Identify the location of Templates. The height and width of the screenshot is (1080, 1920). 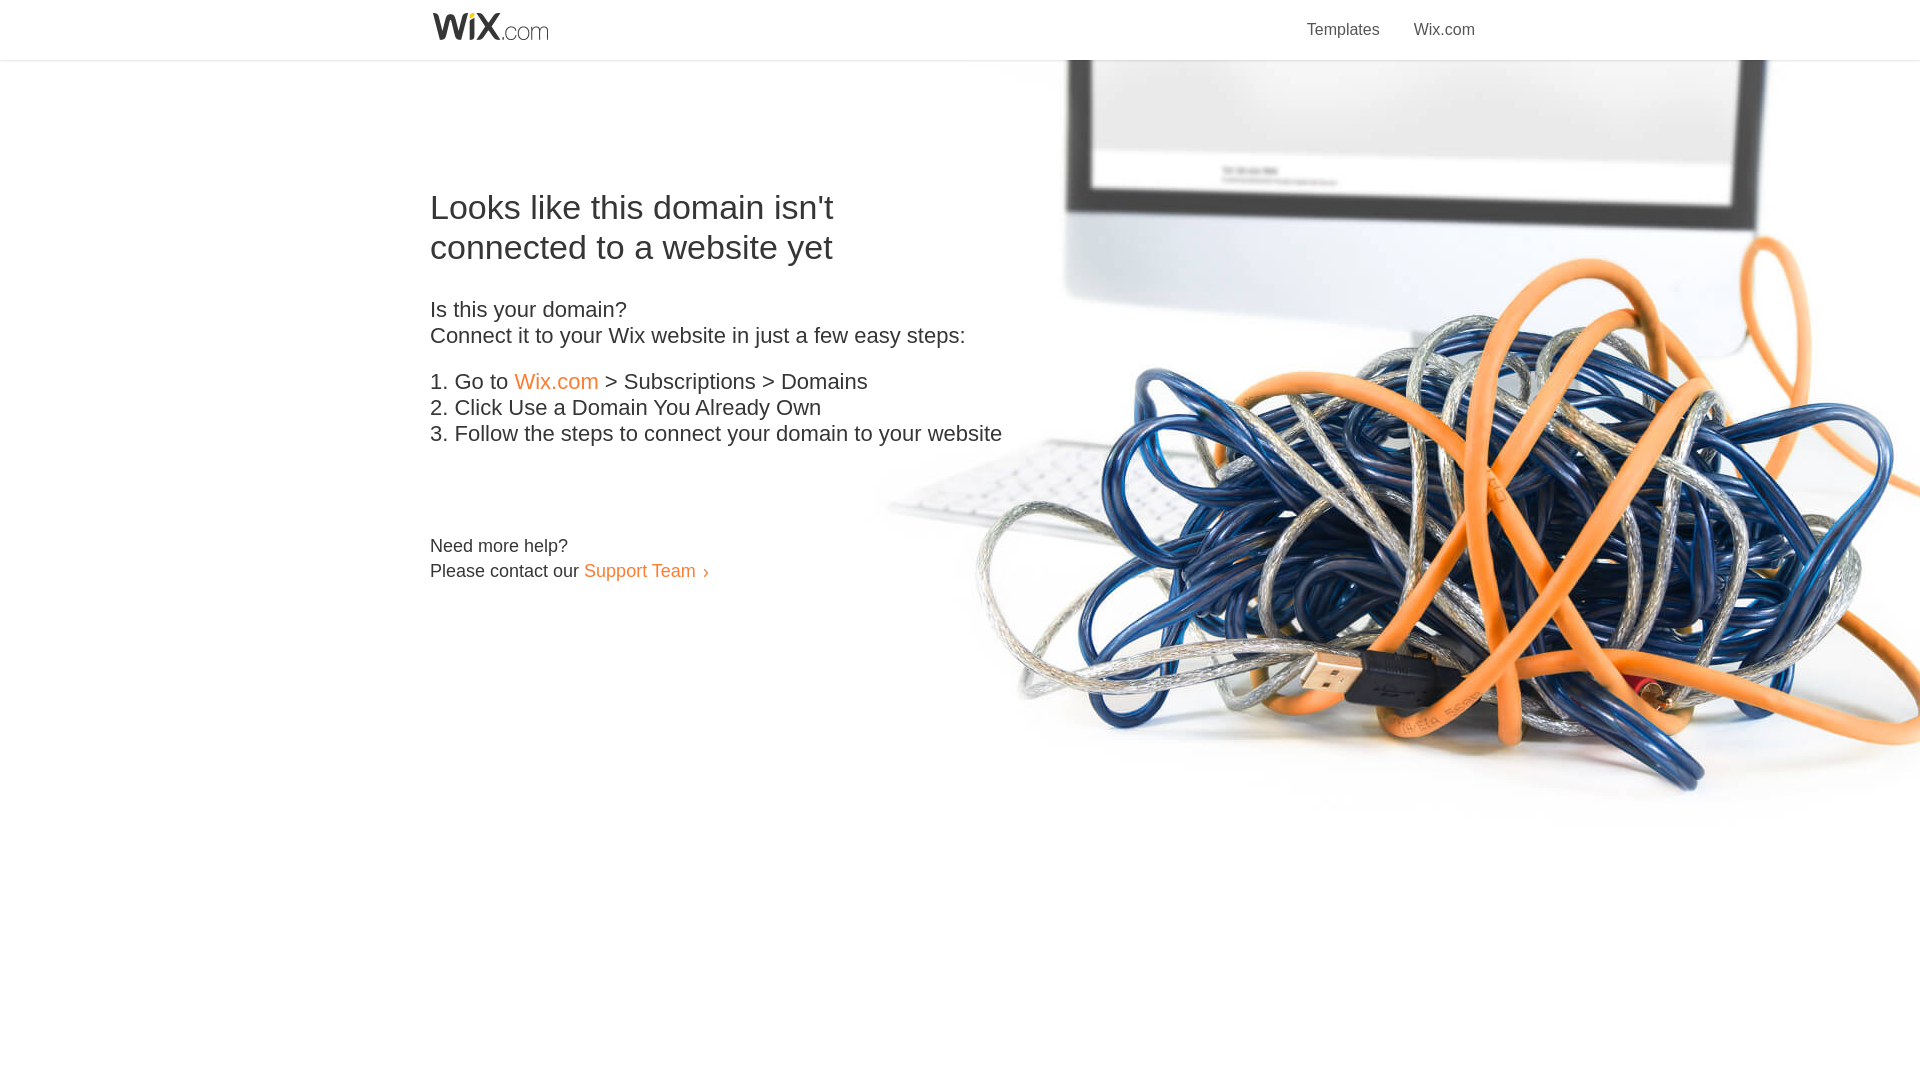
(1344, 18).